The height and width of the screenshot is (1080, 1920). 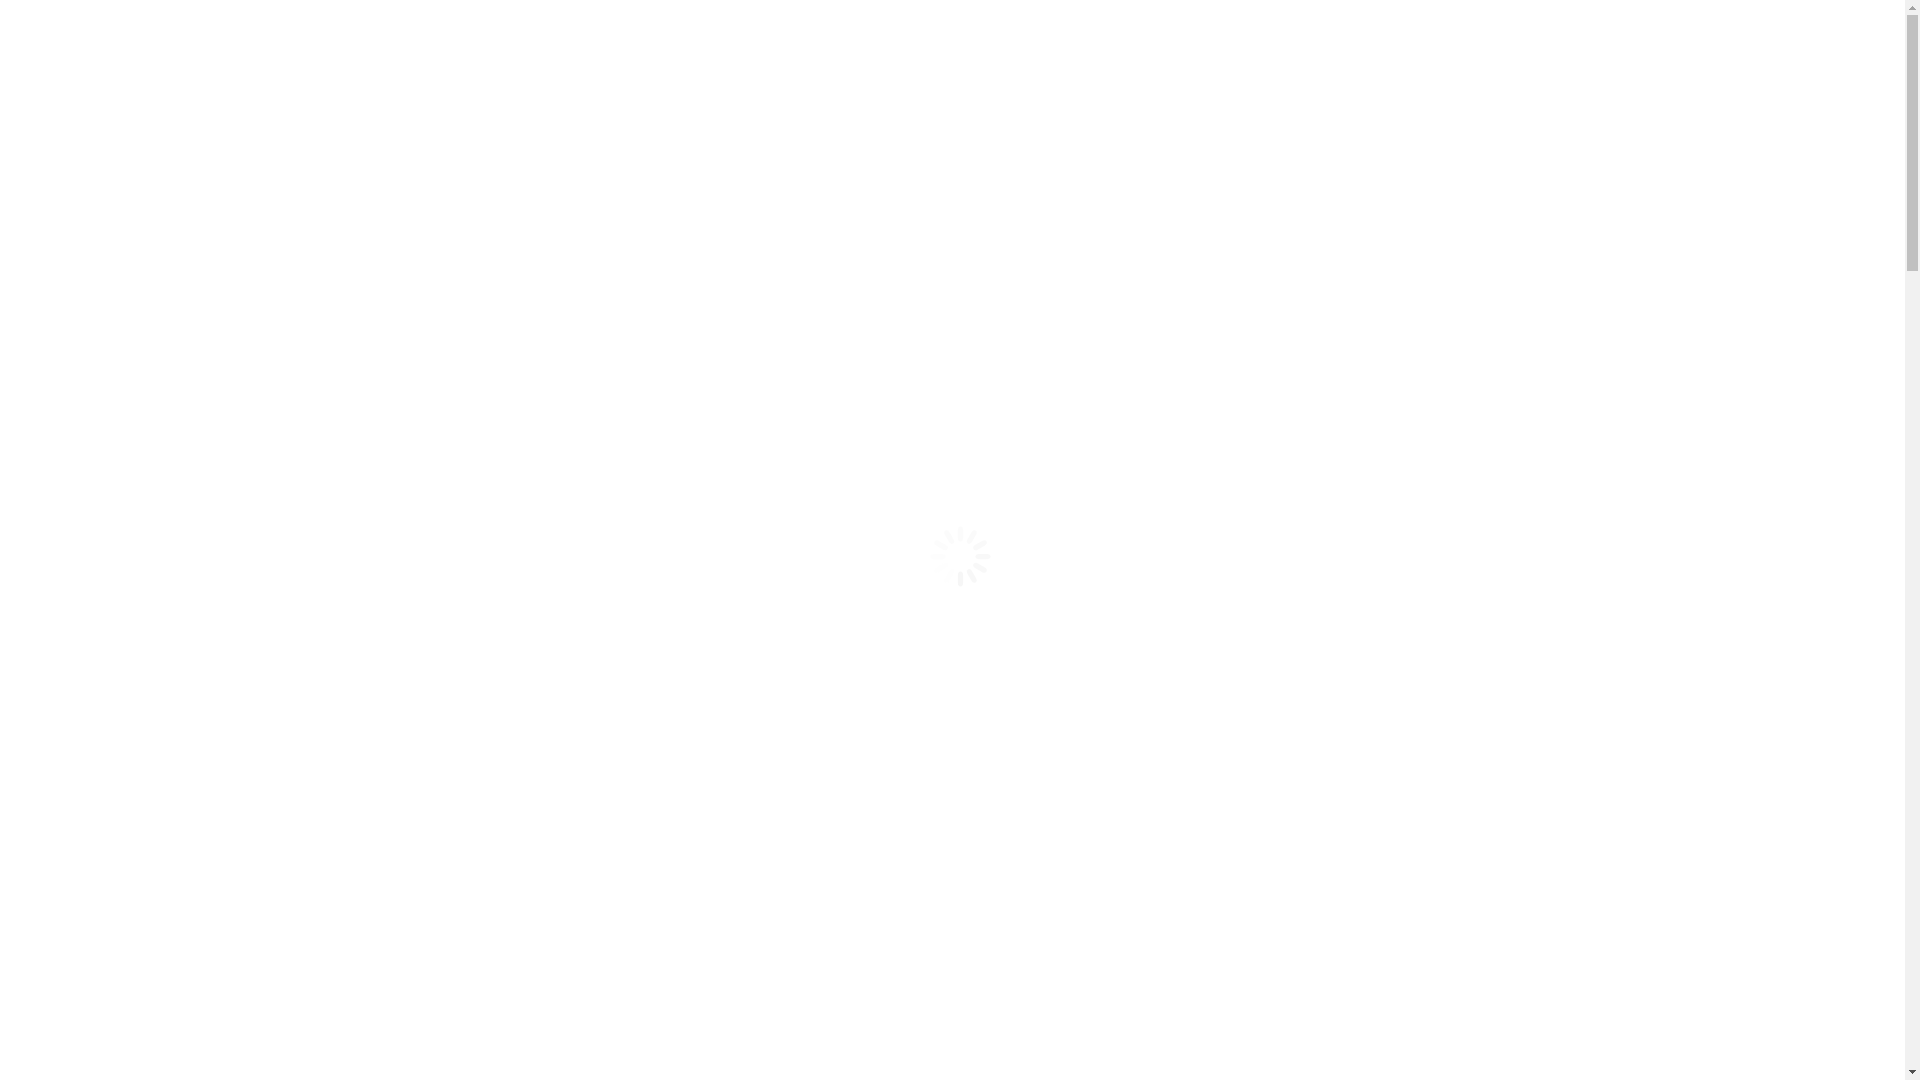 I want to click on Go to Funds Management, so click(x=172, y=734).